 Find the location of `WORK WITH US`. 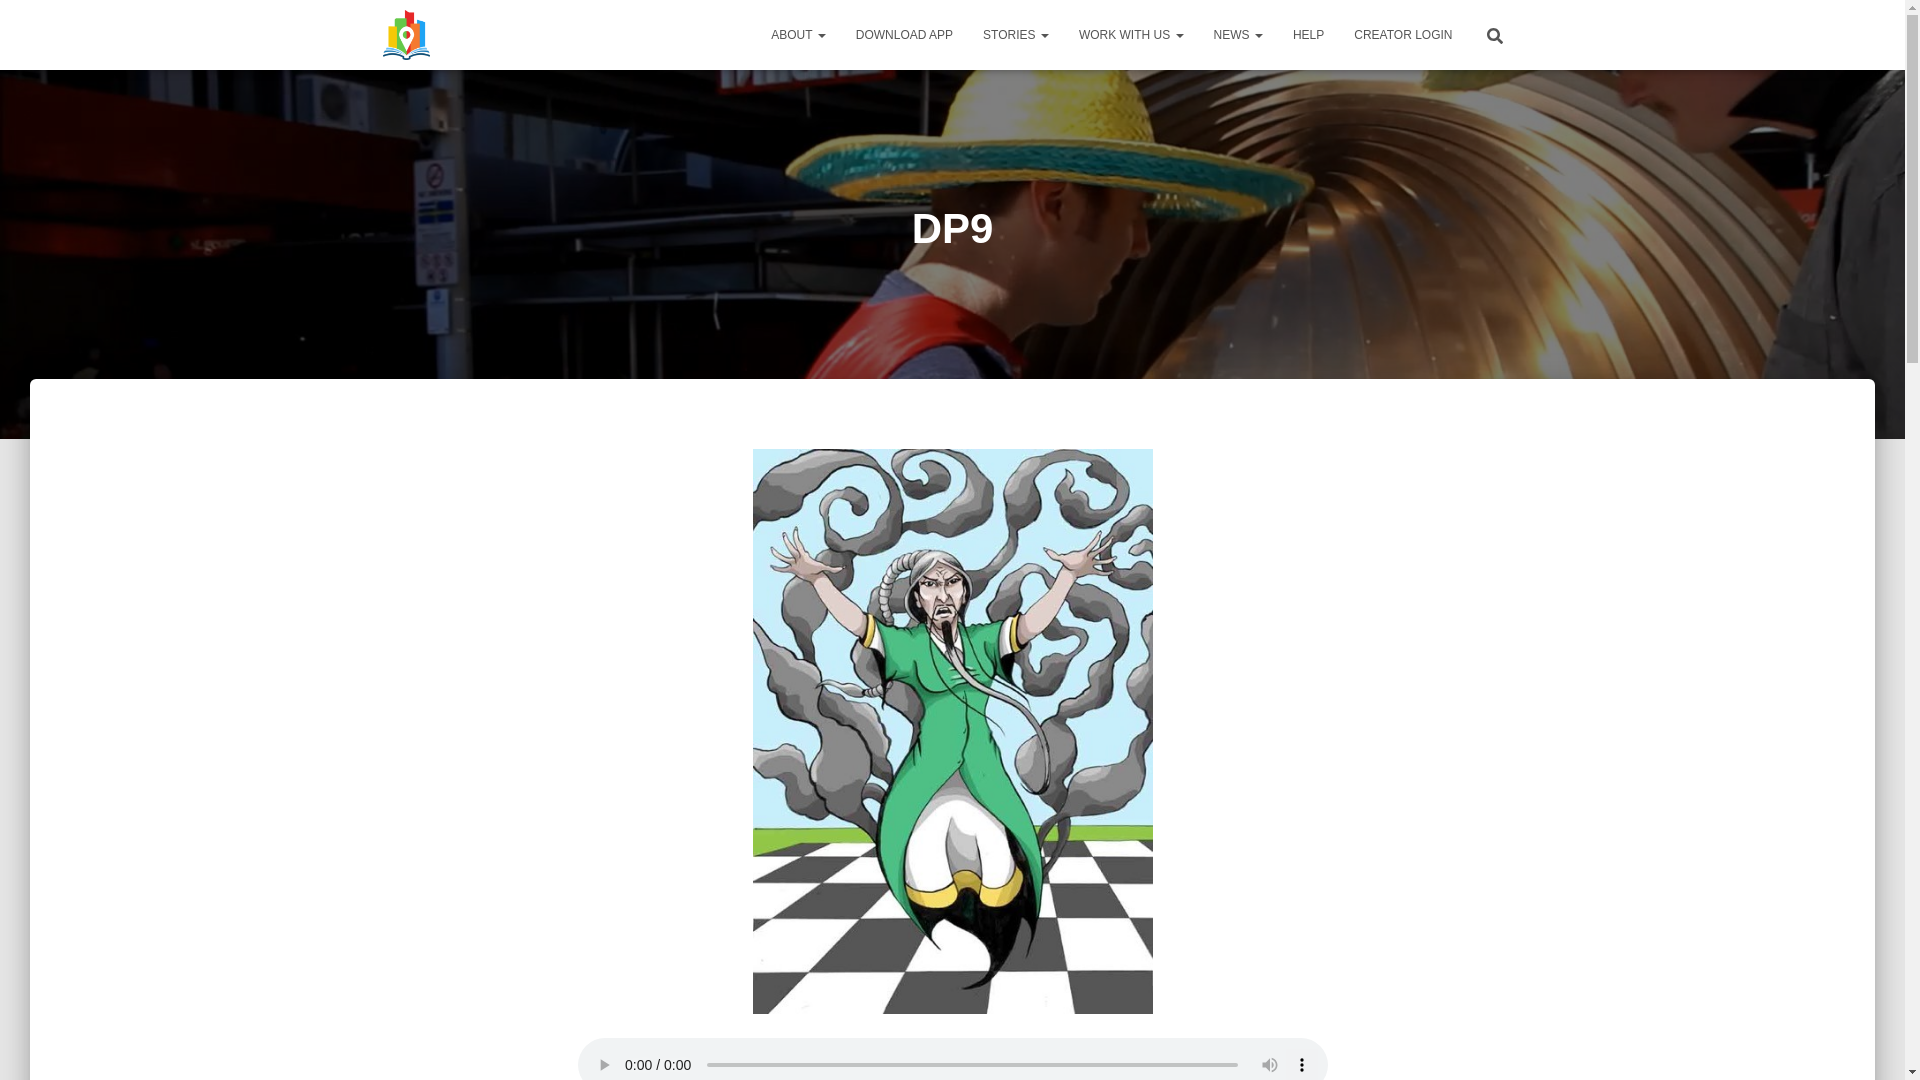

WORK WITH US is located at coordinates (1130, 34).